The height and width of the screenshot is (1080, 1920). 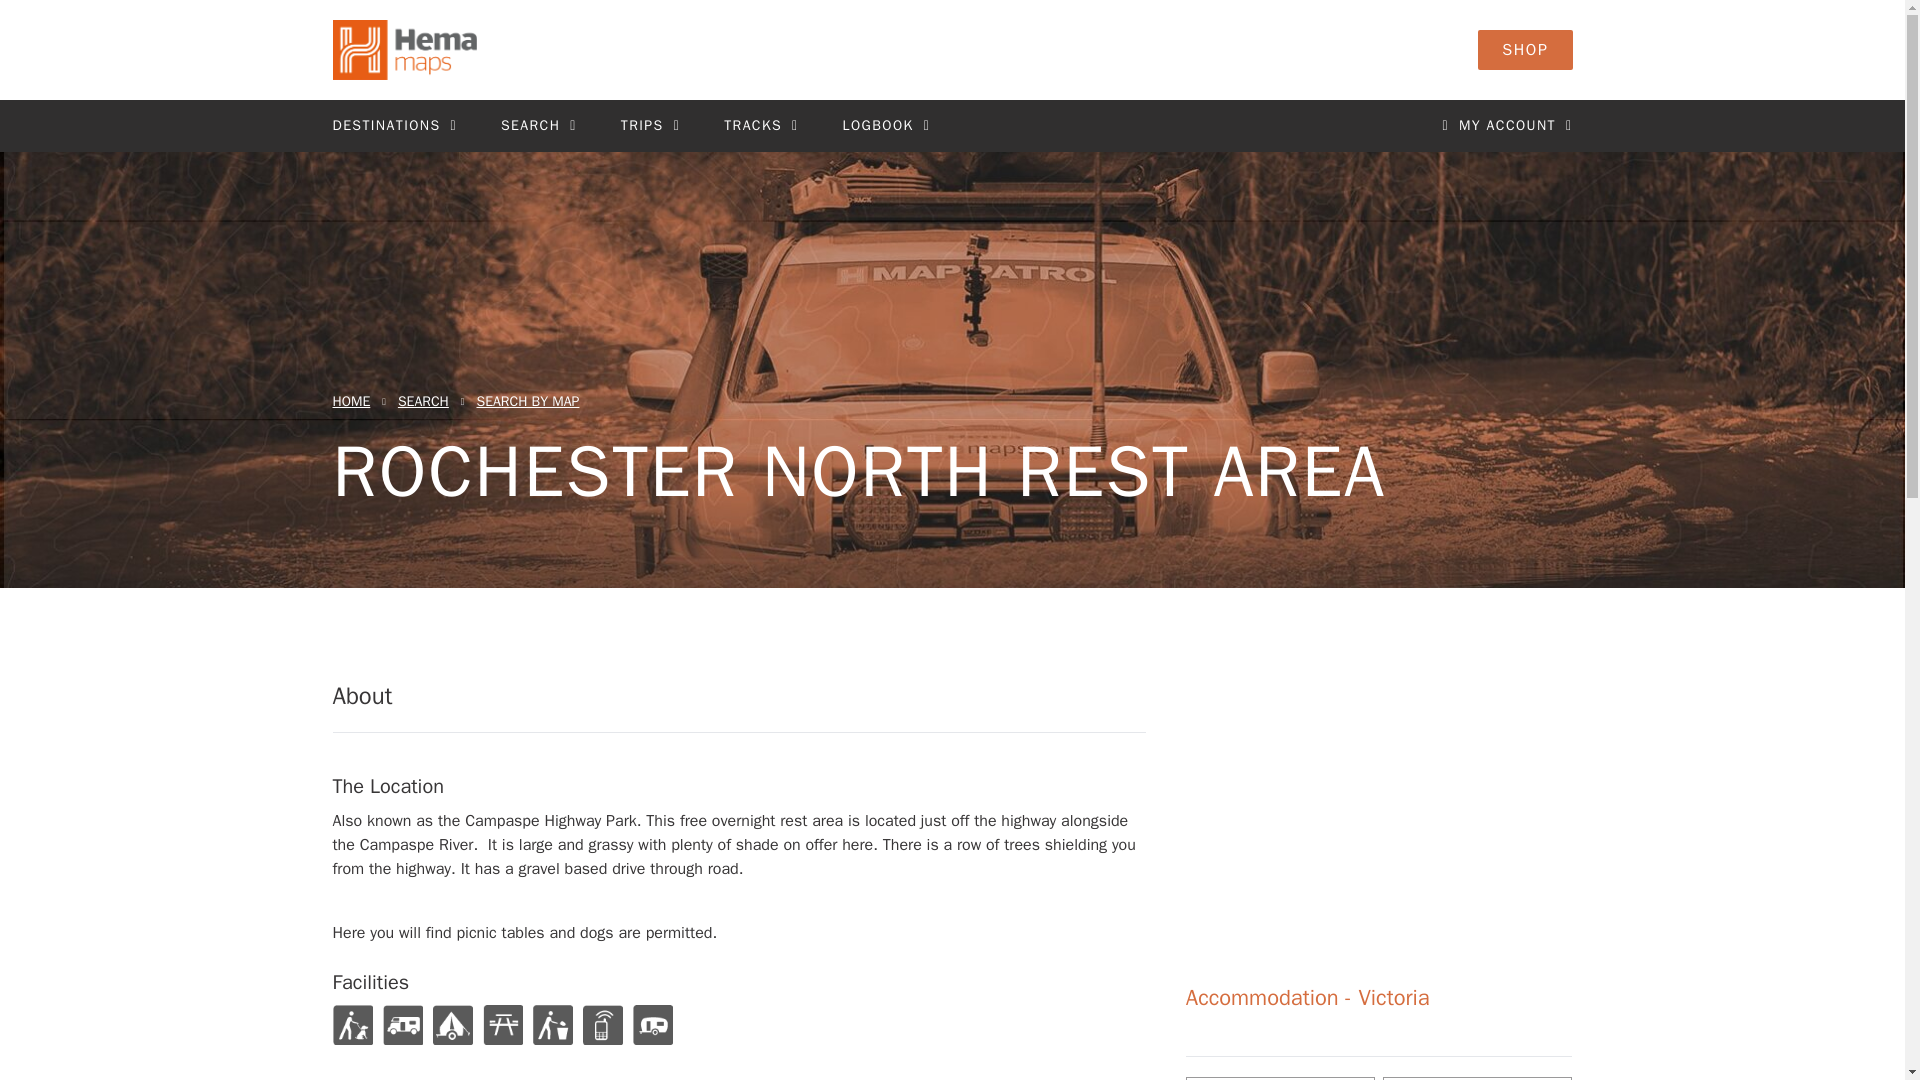 I want to click on Camper Trailer Sites, so click(x=452, y=1025).